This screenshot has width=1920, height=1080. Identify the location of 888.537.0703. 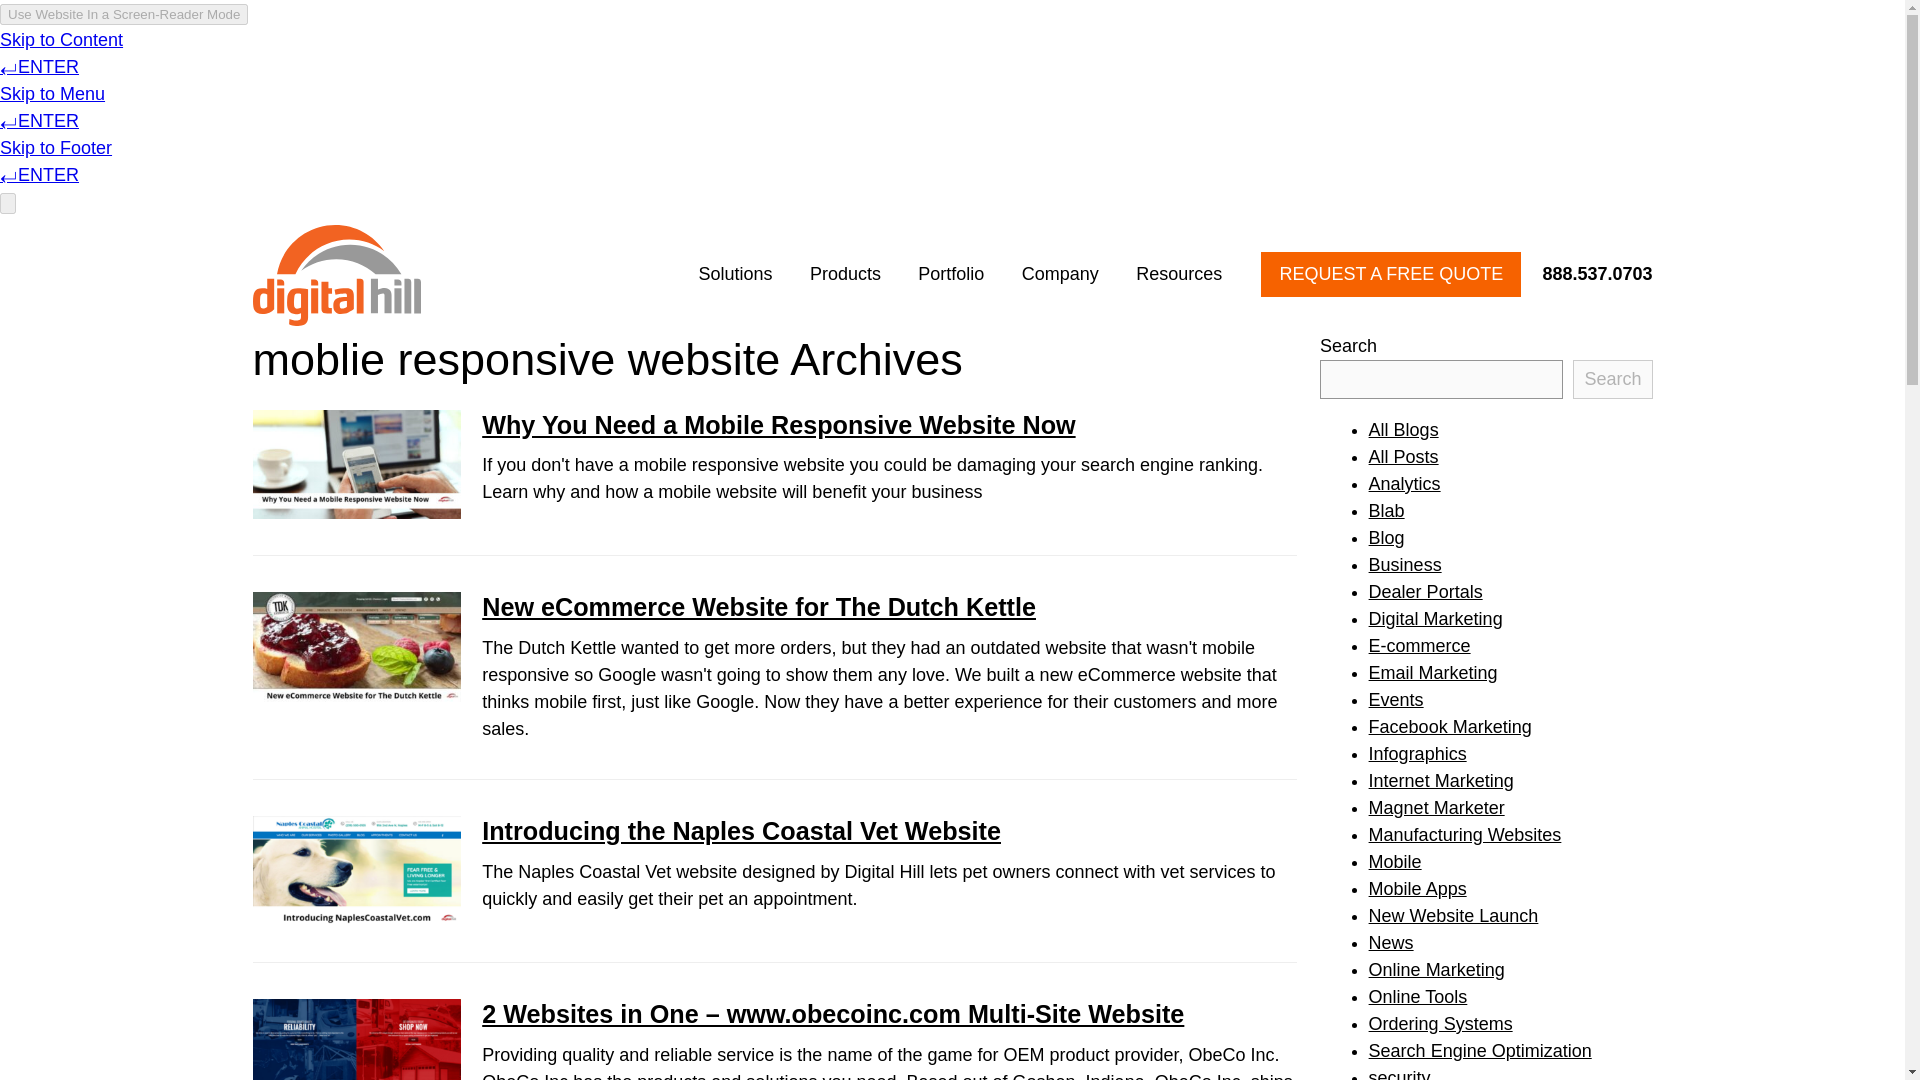
(1588, 274).